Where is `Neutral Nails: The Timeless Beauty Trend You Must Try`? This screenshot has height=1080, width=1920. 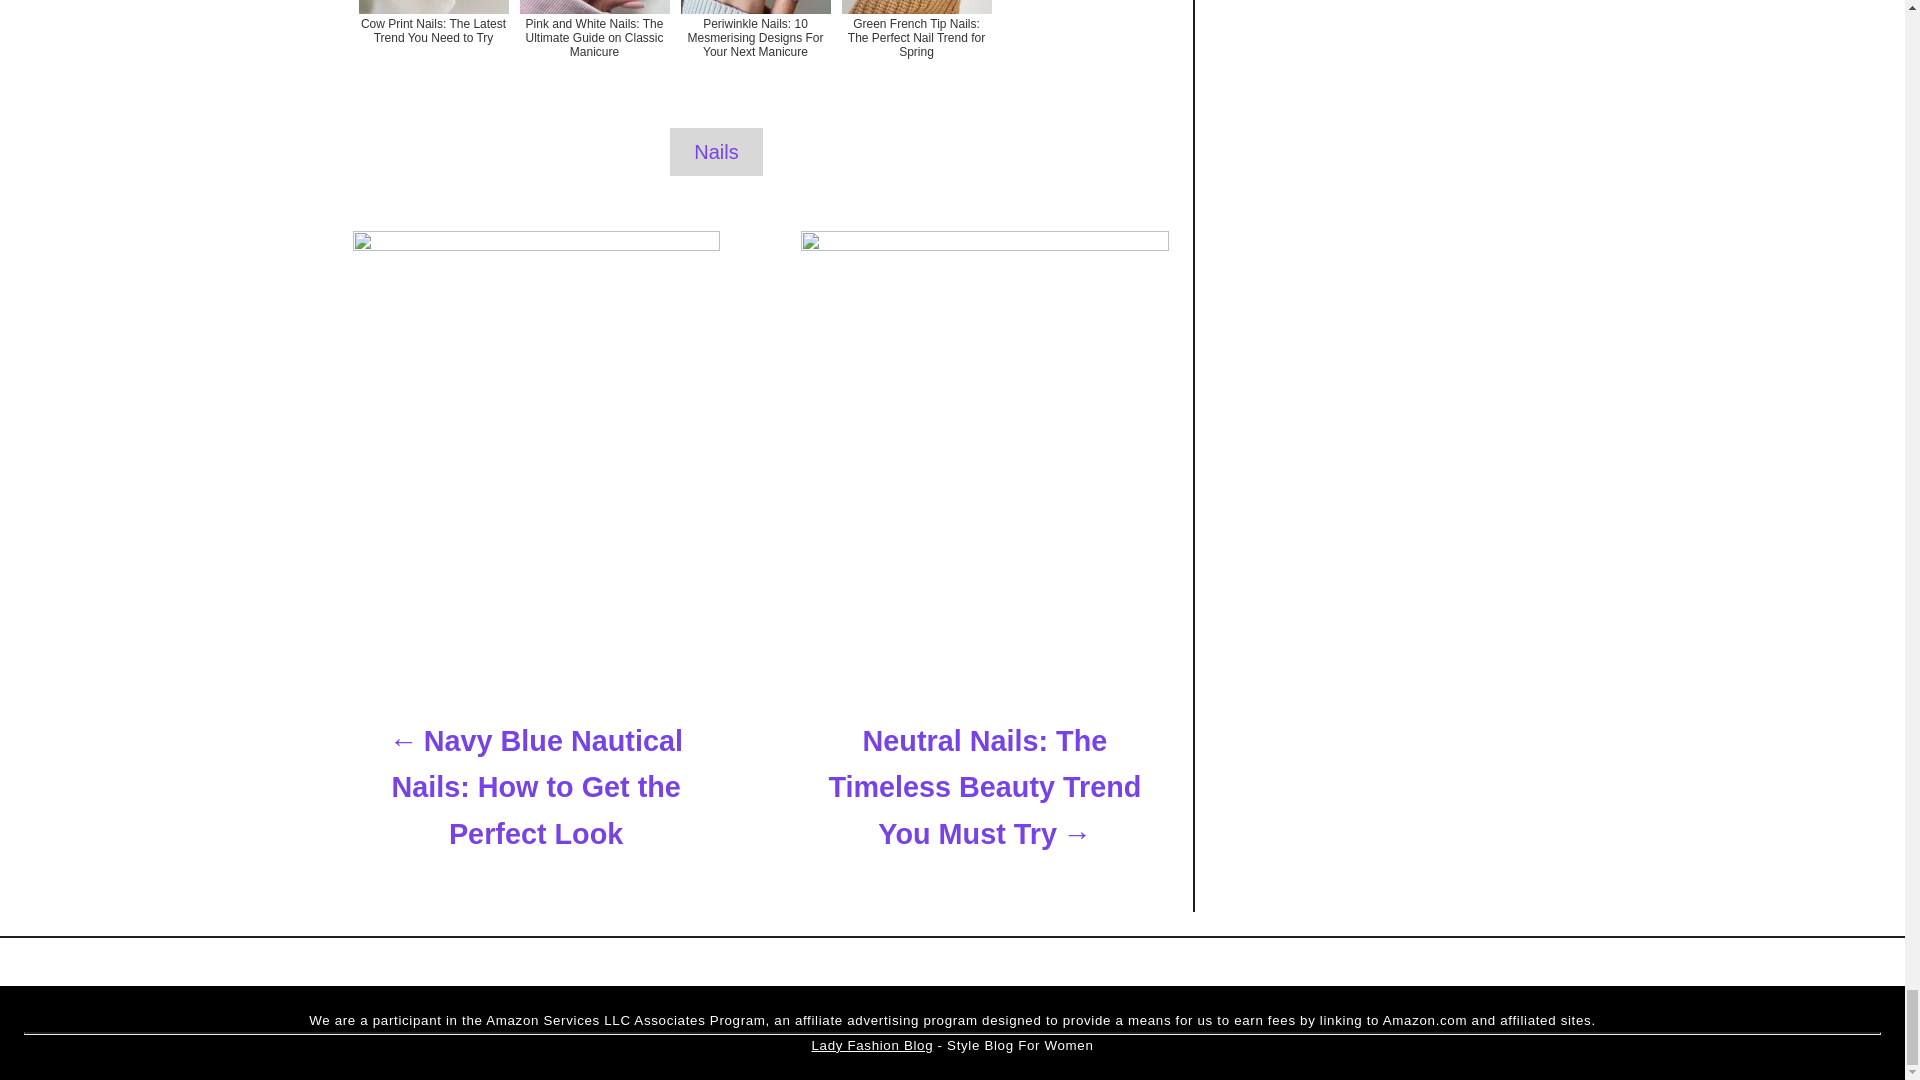
Neutral Nails: The Timeless Beauty Trend You Must Try is located at coordinates (984, 788).